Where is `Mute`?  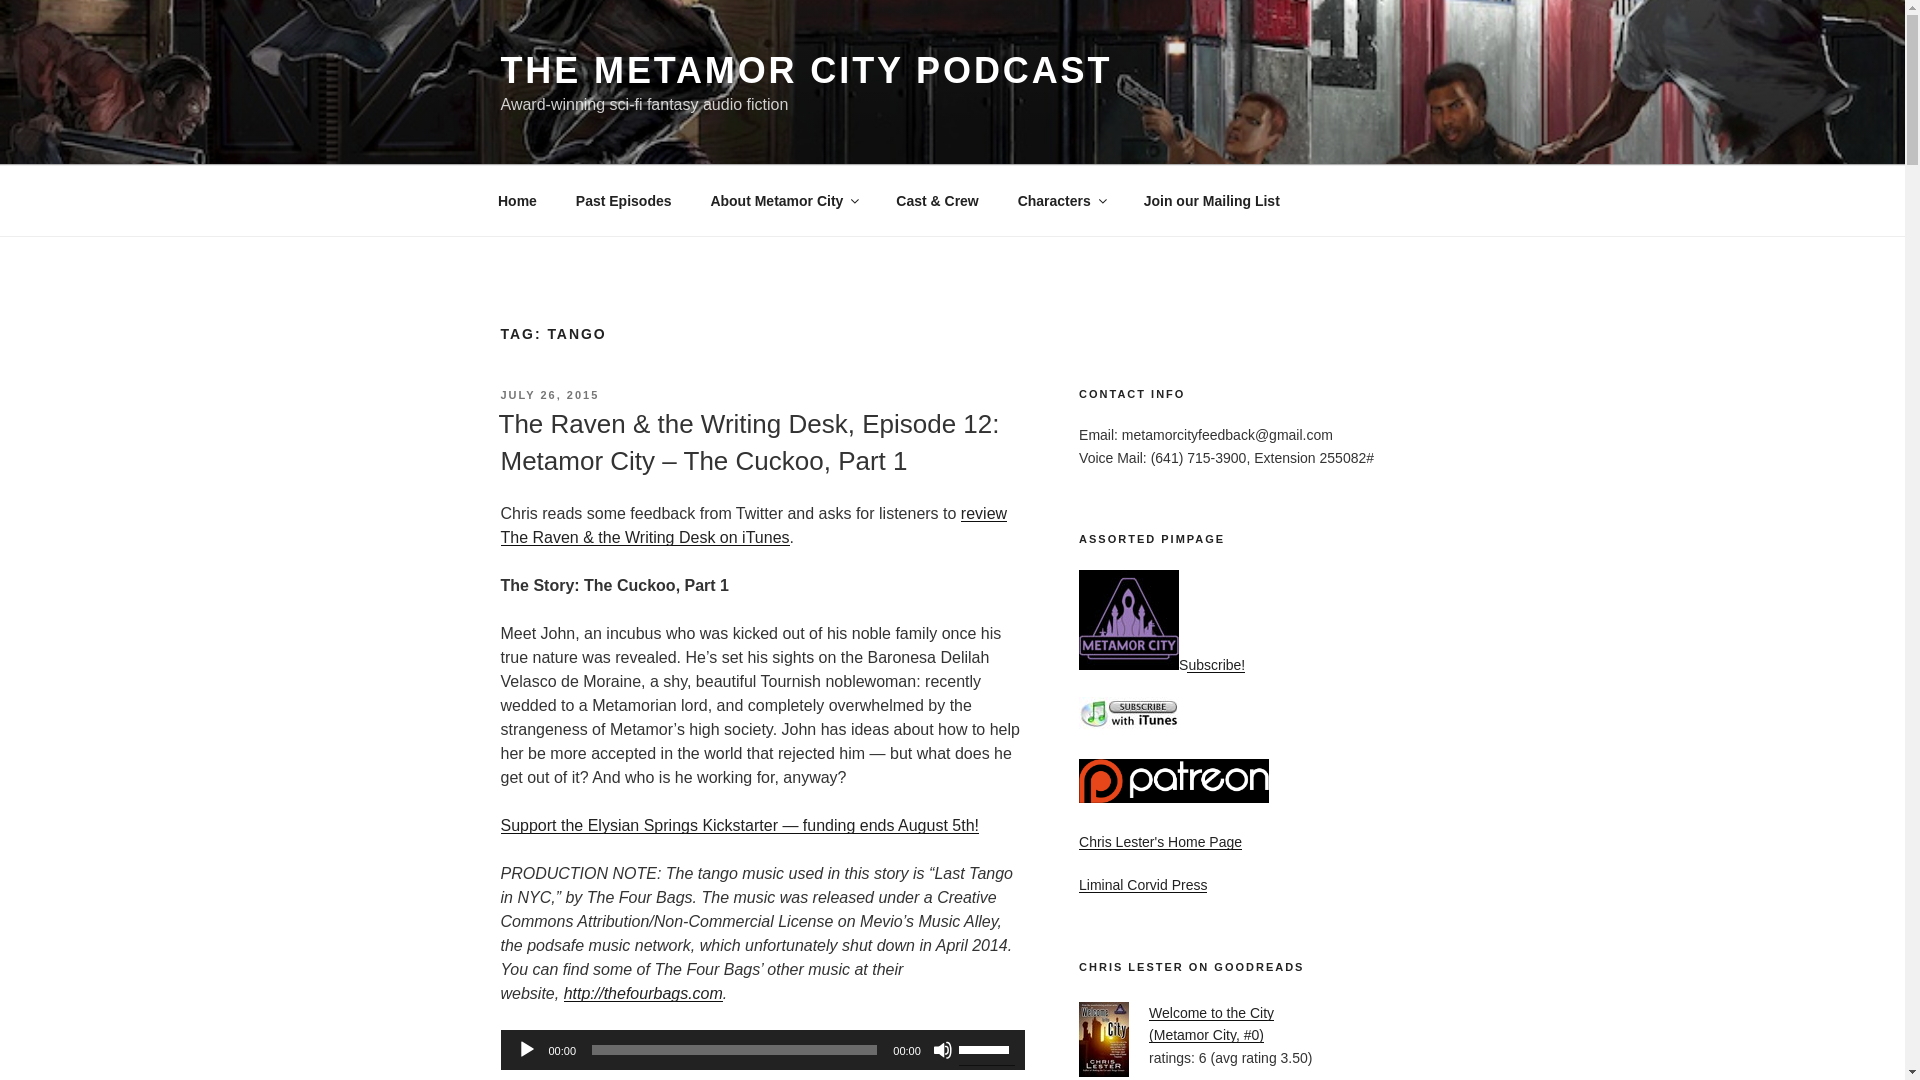
Mute is located at coordinates (942, 1050).